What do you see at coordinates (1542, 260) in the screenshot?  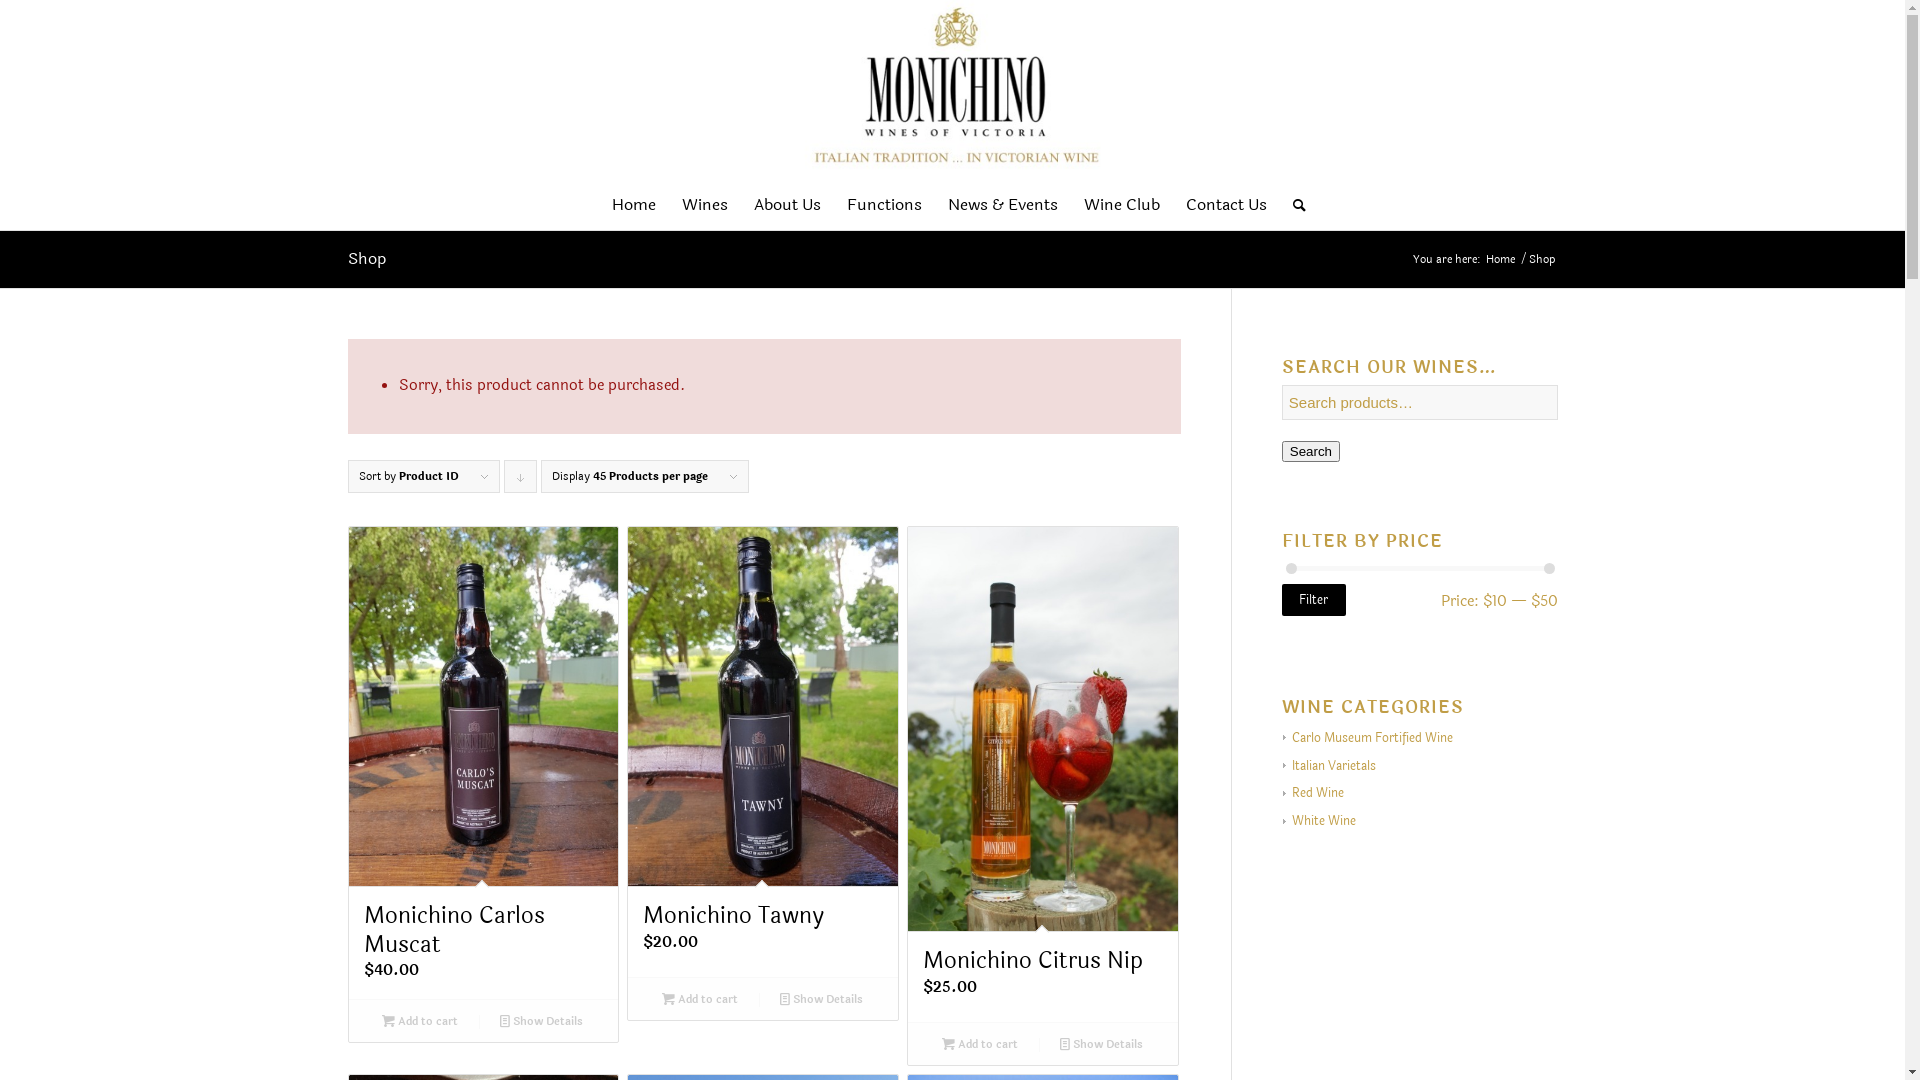 I see `Shop` at bounding box center [1542, 260].